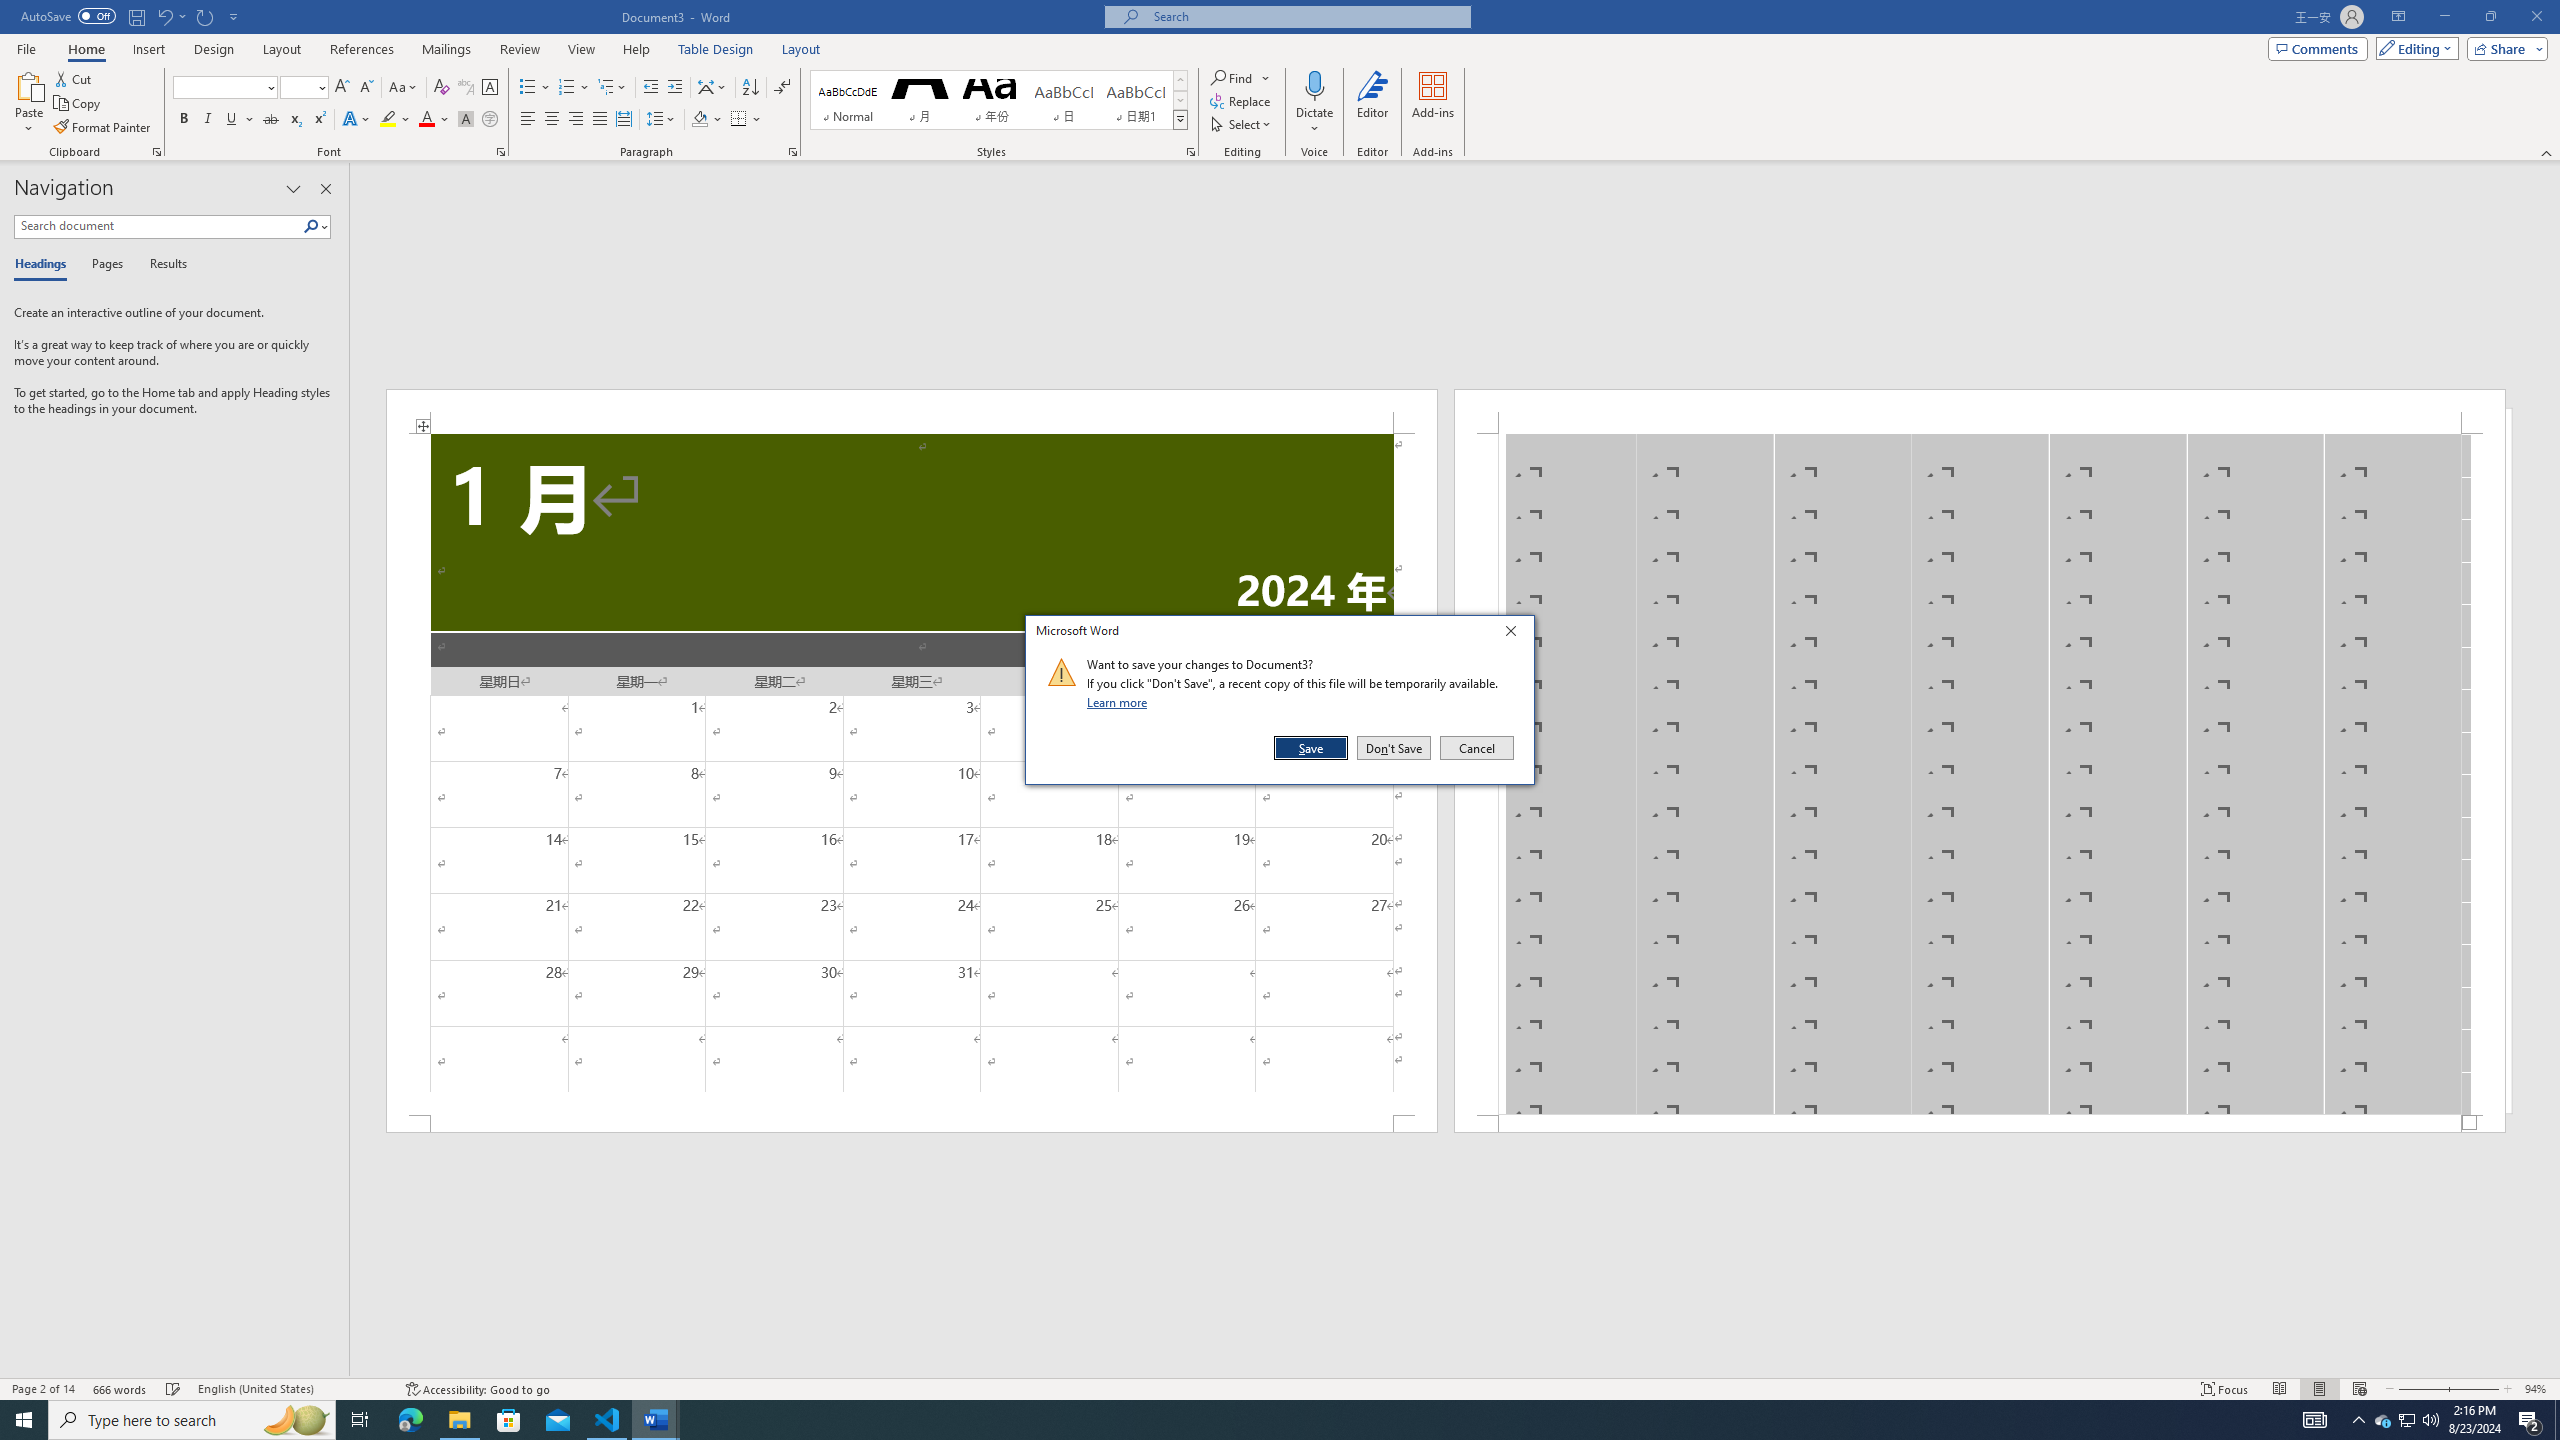 This screenshot has width=2560, height=1440. What do you see at coordinates (1980, 410) in the screenshot?
I see `Header -Section 1-` at bounding box center [1980, 410].